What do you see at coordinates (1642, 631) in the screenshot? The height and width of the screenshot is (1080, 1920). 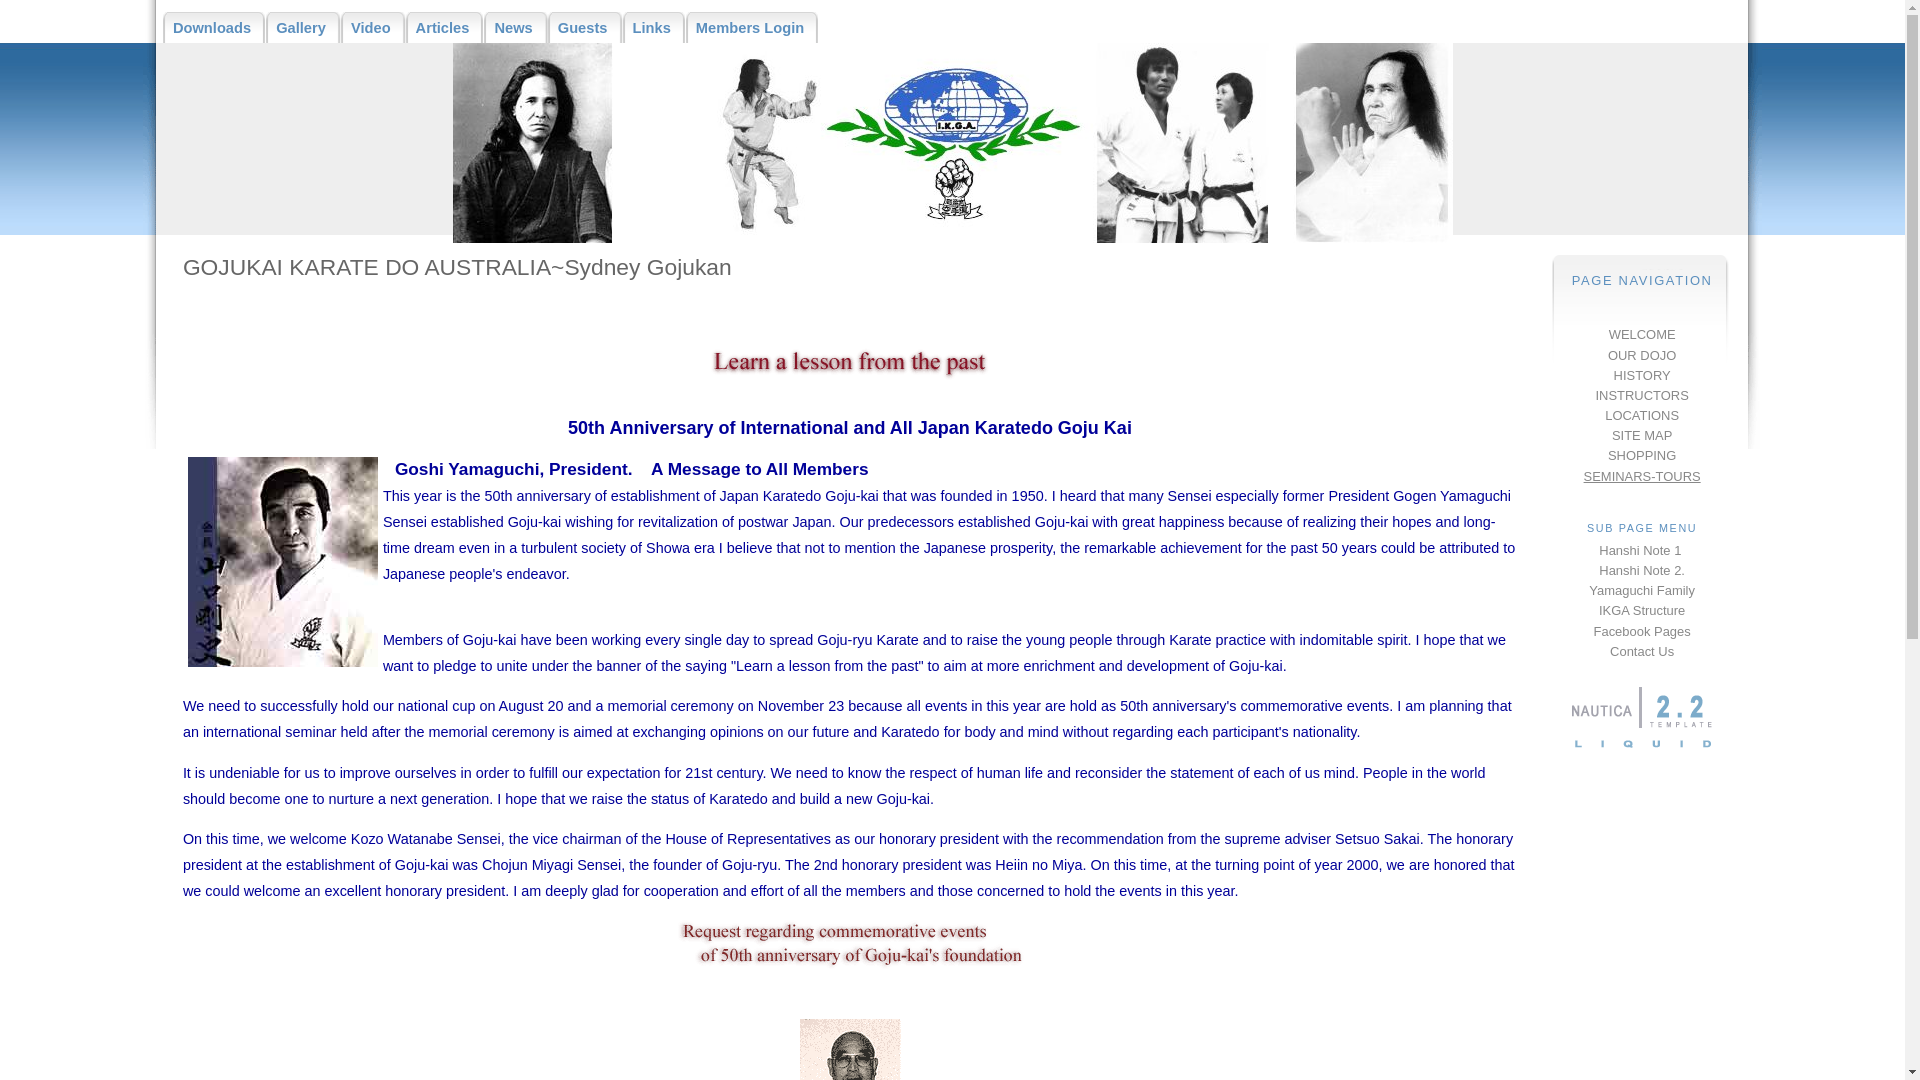 I see `Facebook Pages` at bounding box center [1642, 631].